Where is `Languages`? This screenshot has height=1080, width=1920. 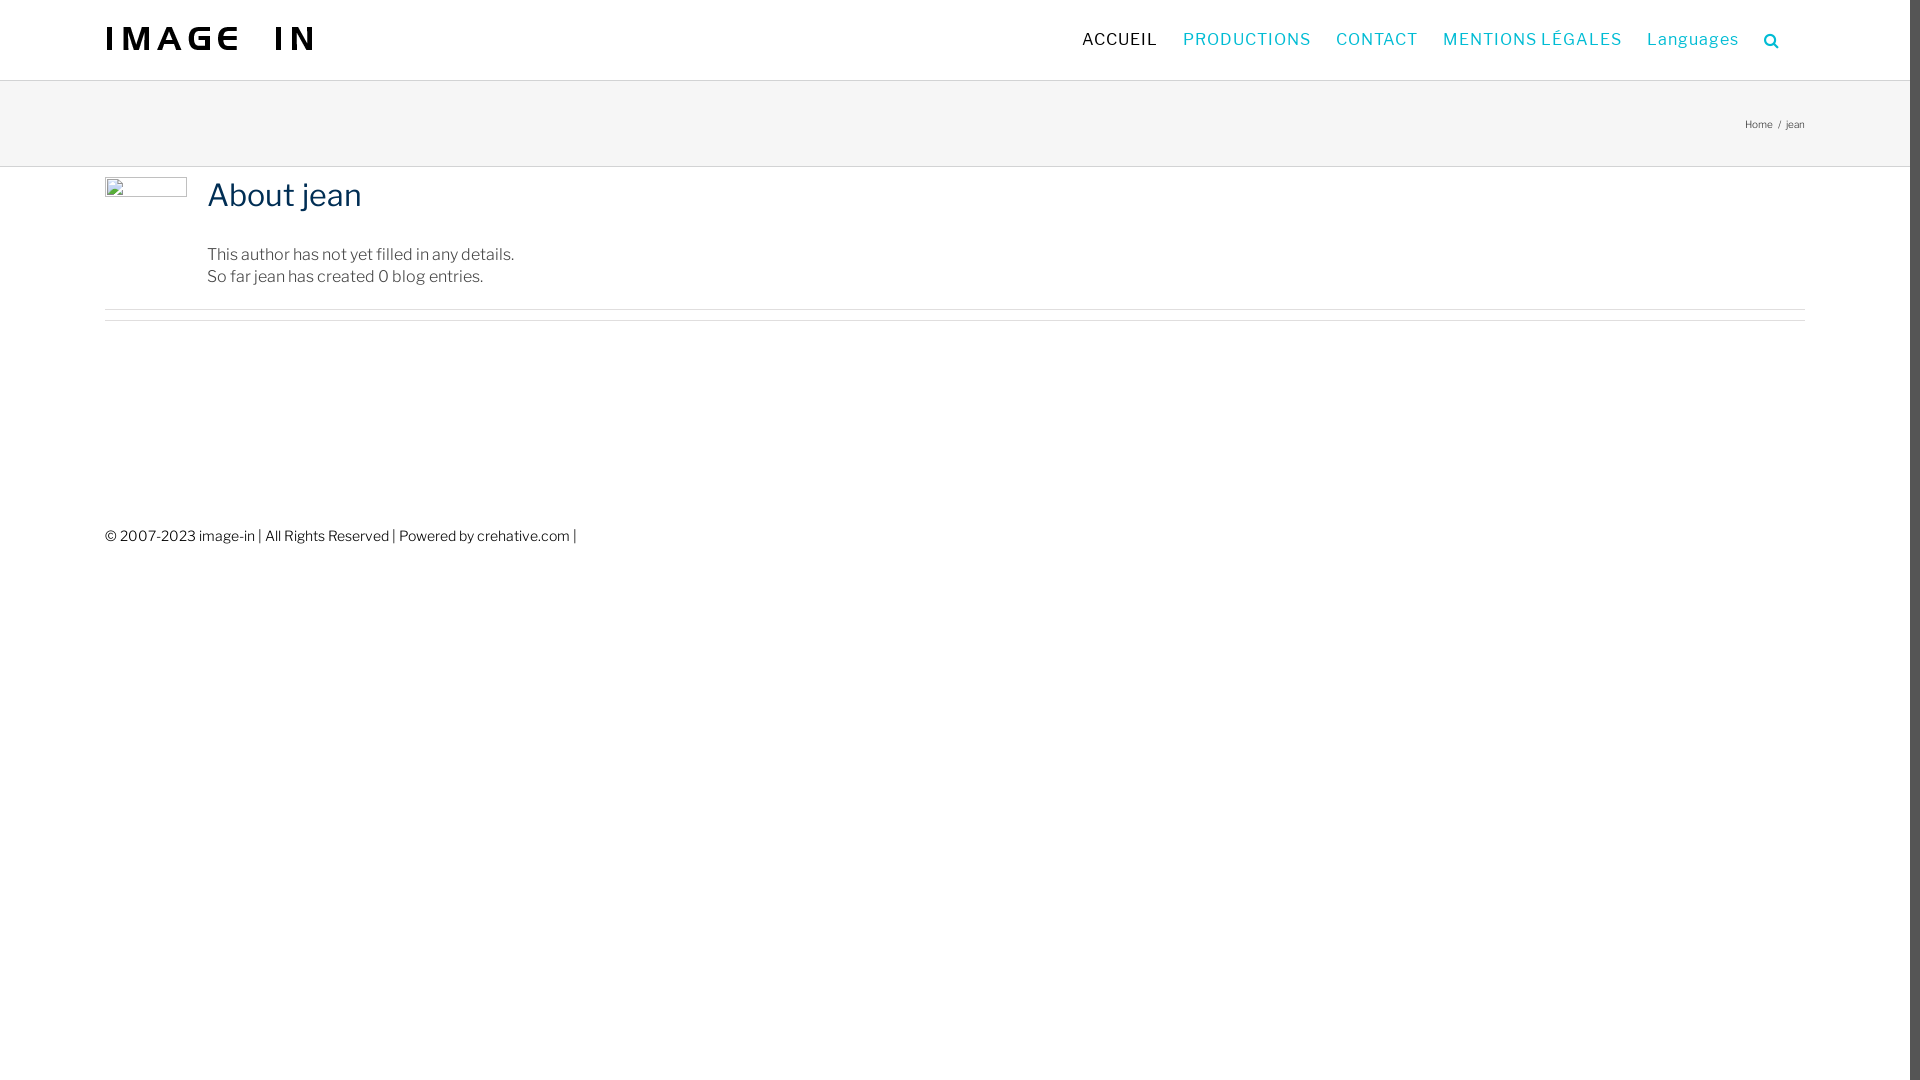 Languages is located at coordinates (1693, 40).